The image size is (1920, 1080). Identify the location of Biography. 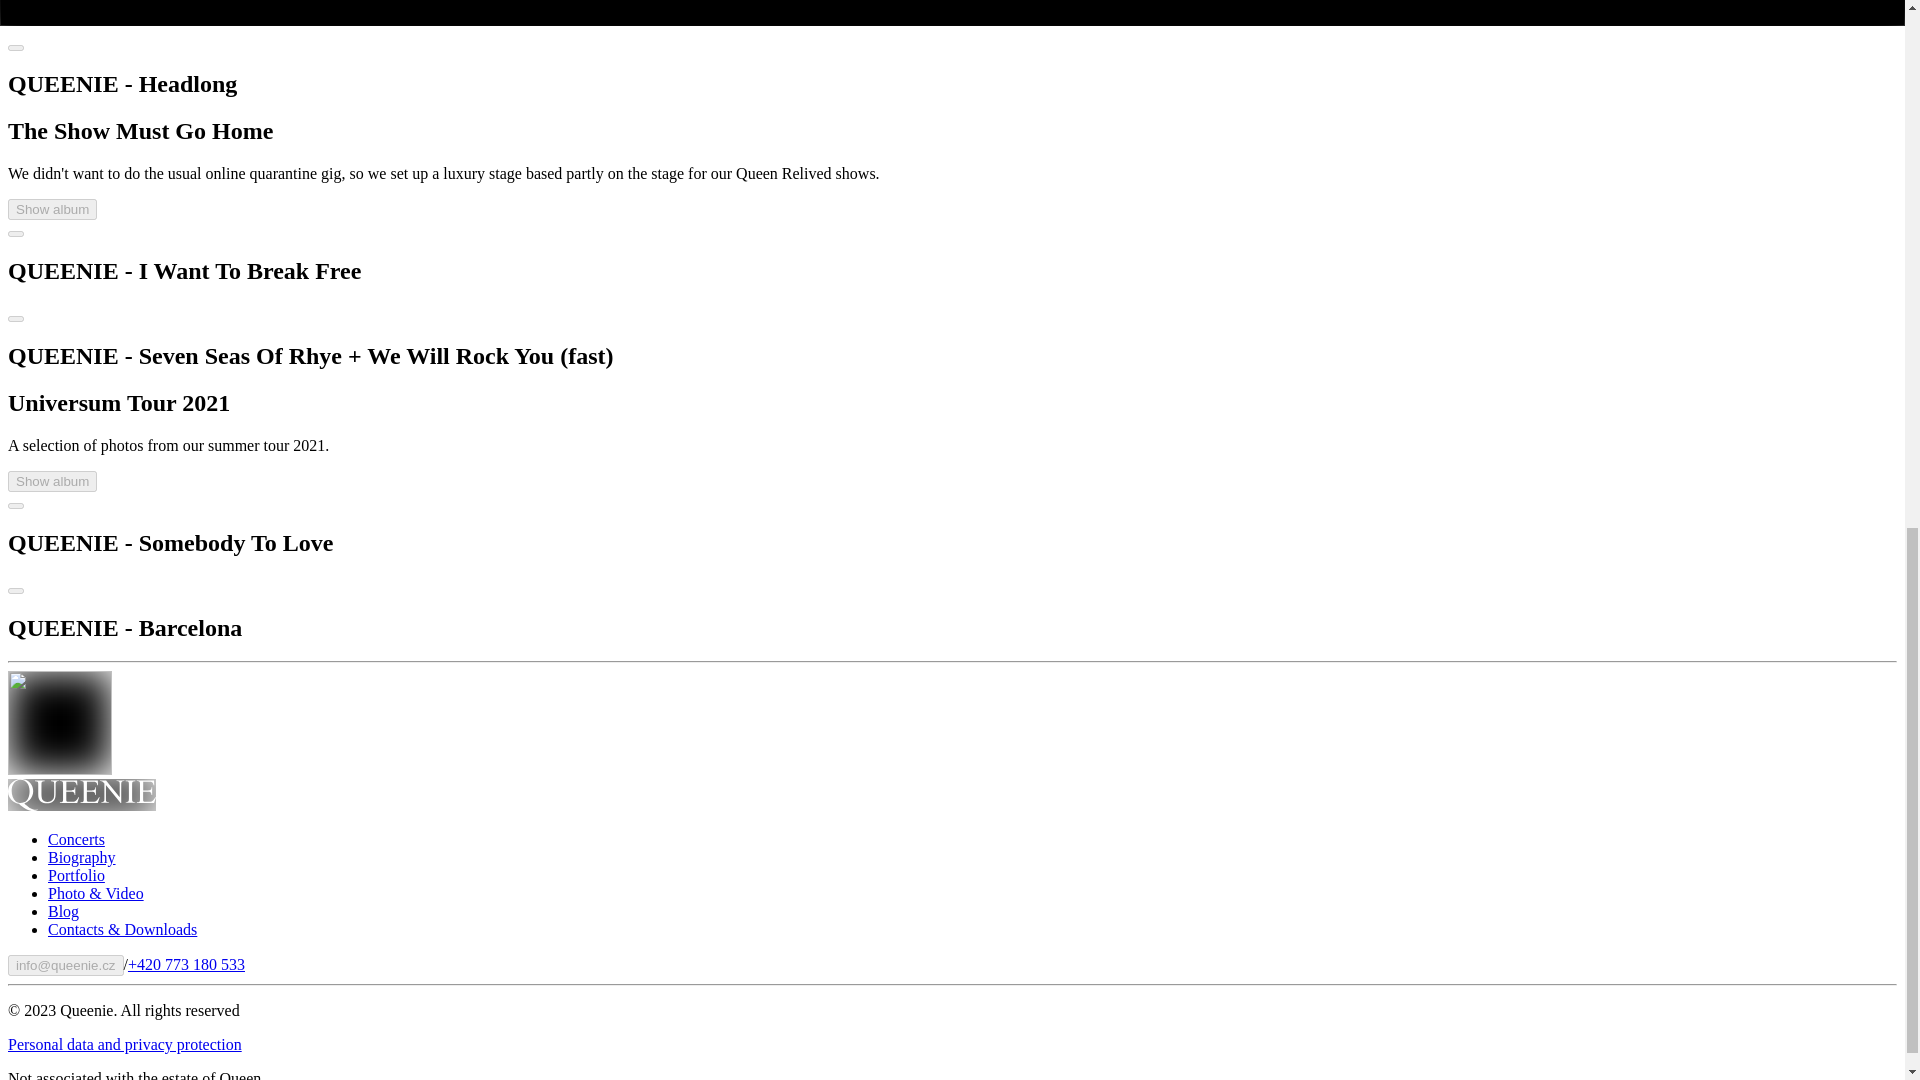
(82, 857).